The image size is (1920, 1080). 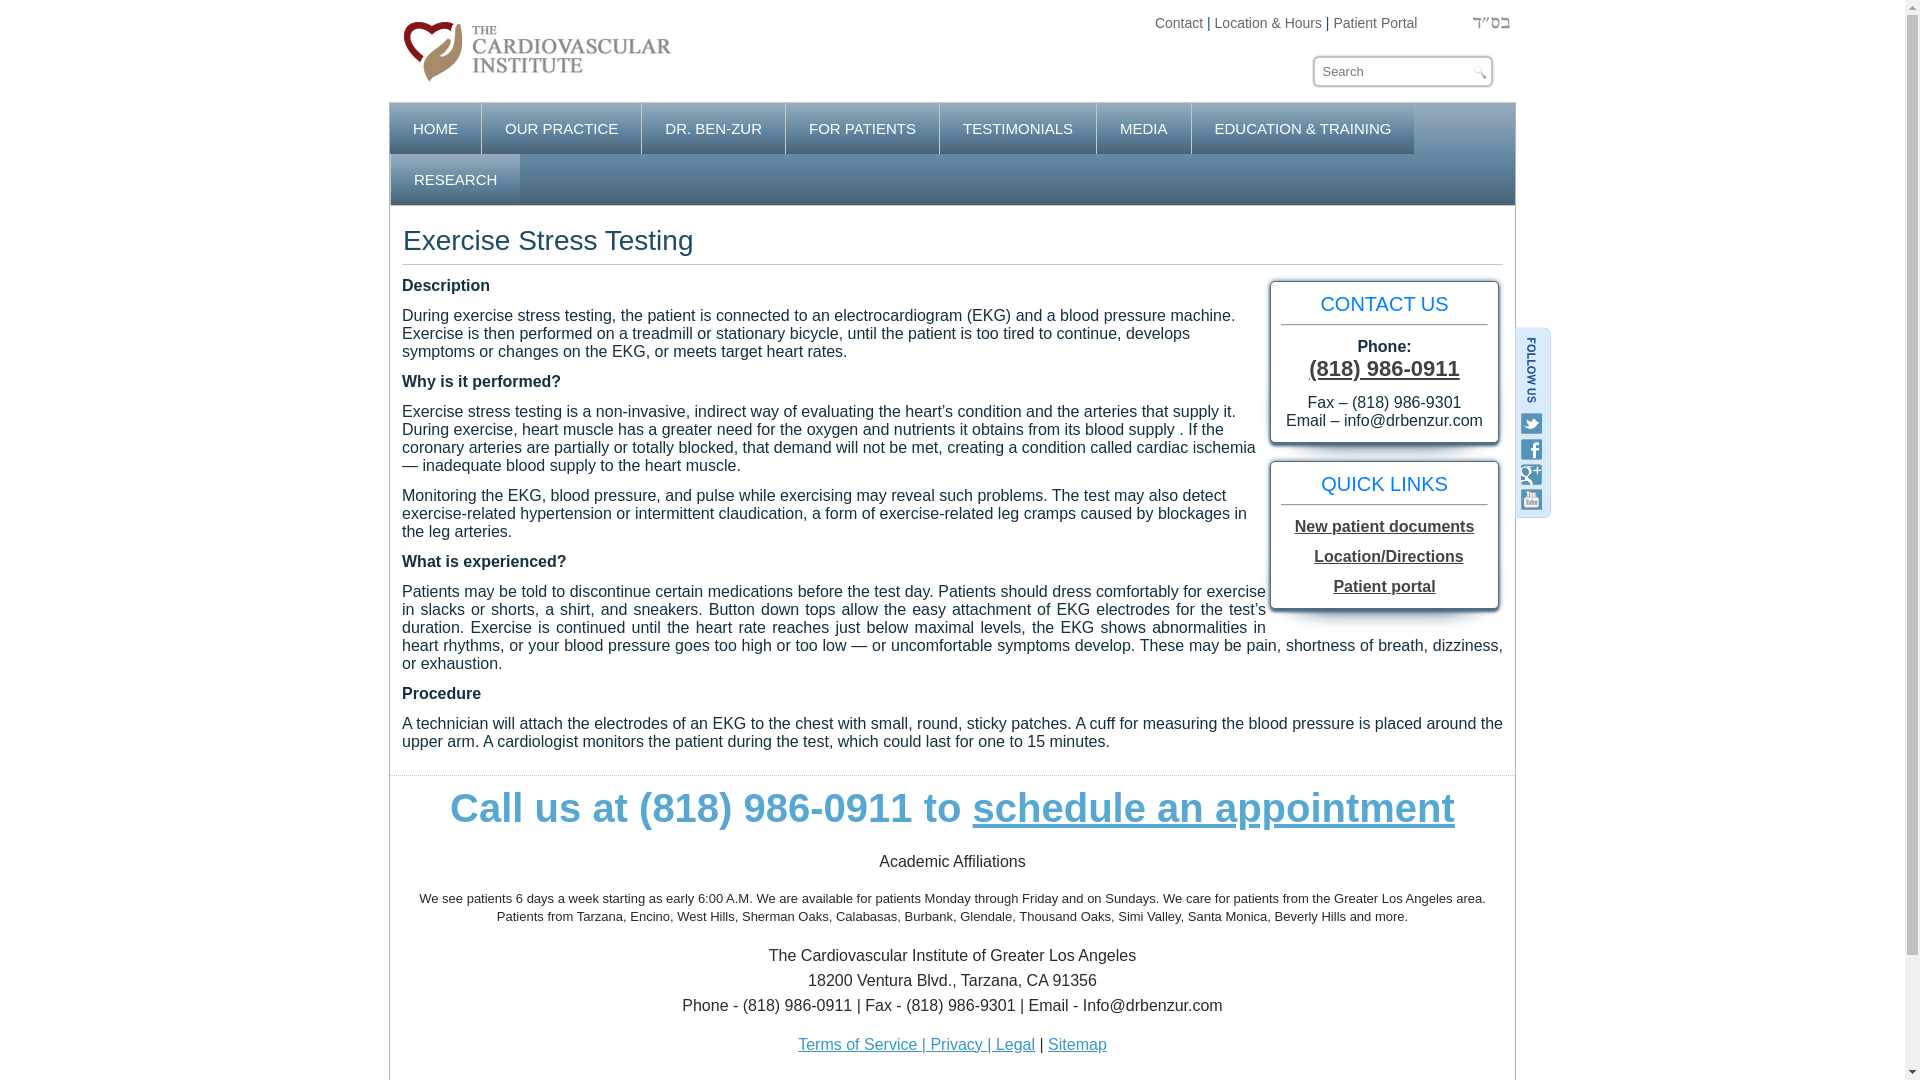 What do you see at coordinates (1374, 23) in the screenshot?
I see `Patient Portal` at bounding box center [1374, 23].